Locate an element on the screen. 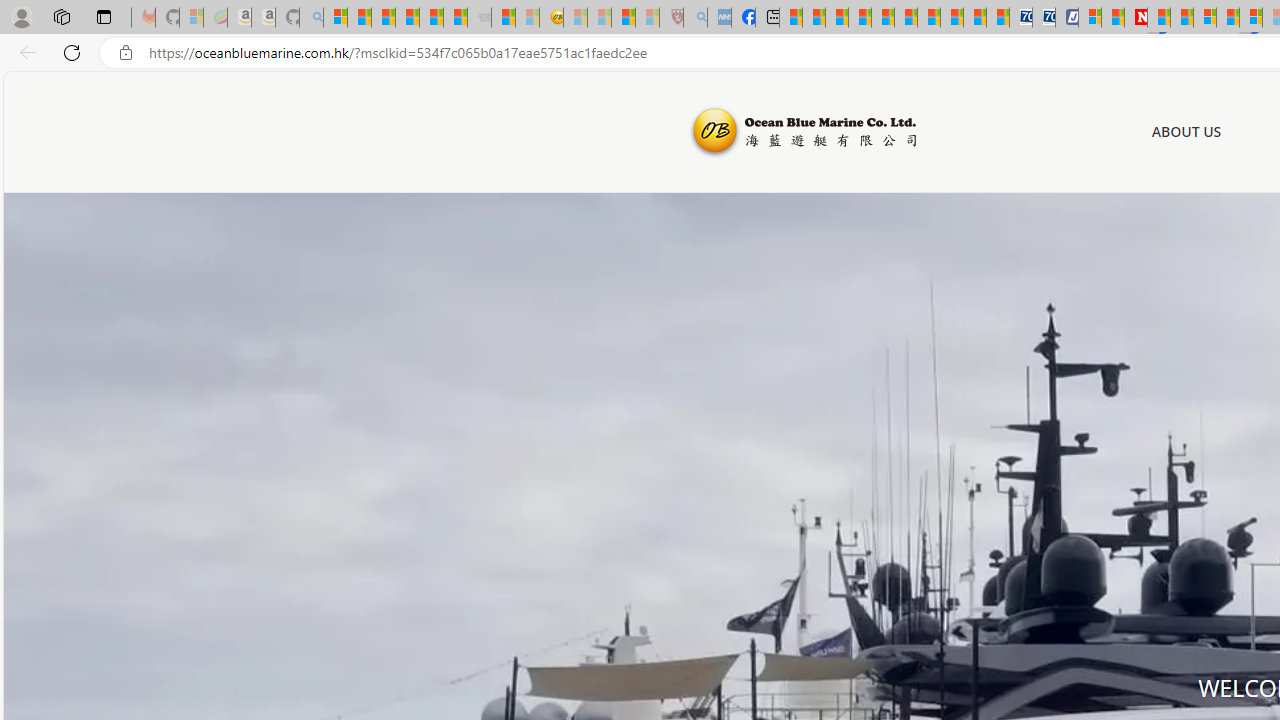 Image resolution: width=1280 pixels, height=720 pixels. Combat Siege - Sleeping is located at coordinates (480, 18).